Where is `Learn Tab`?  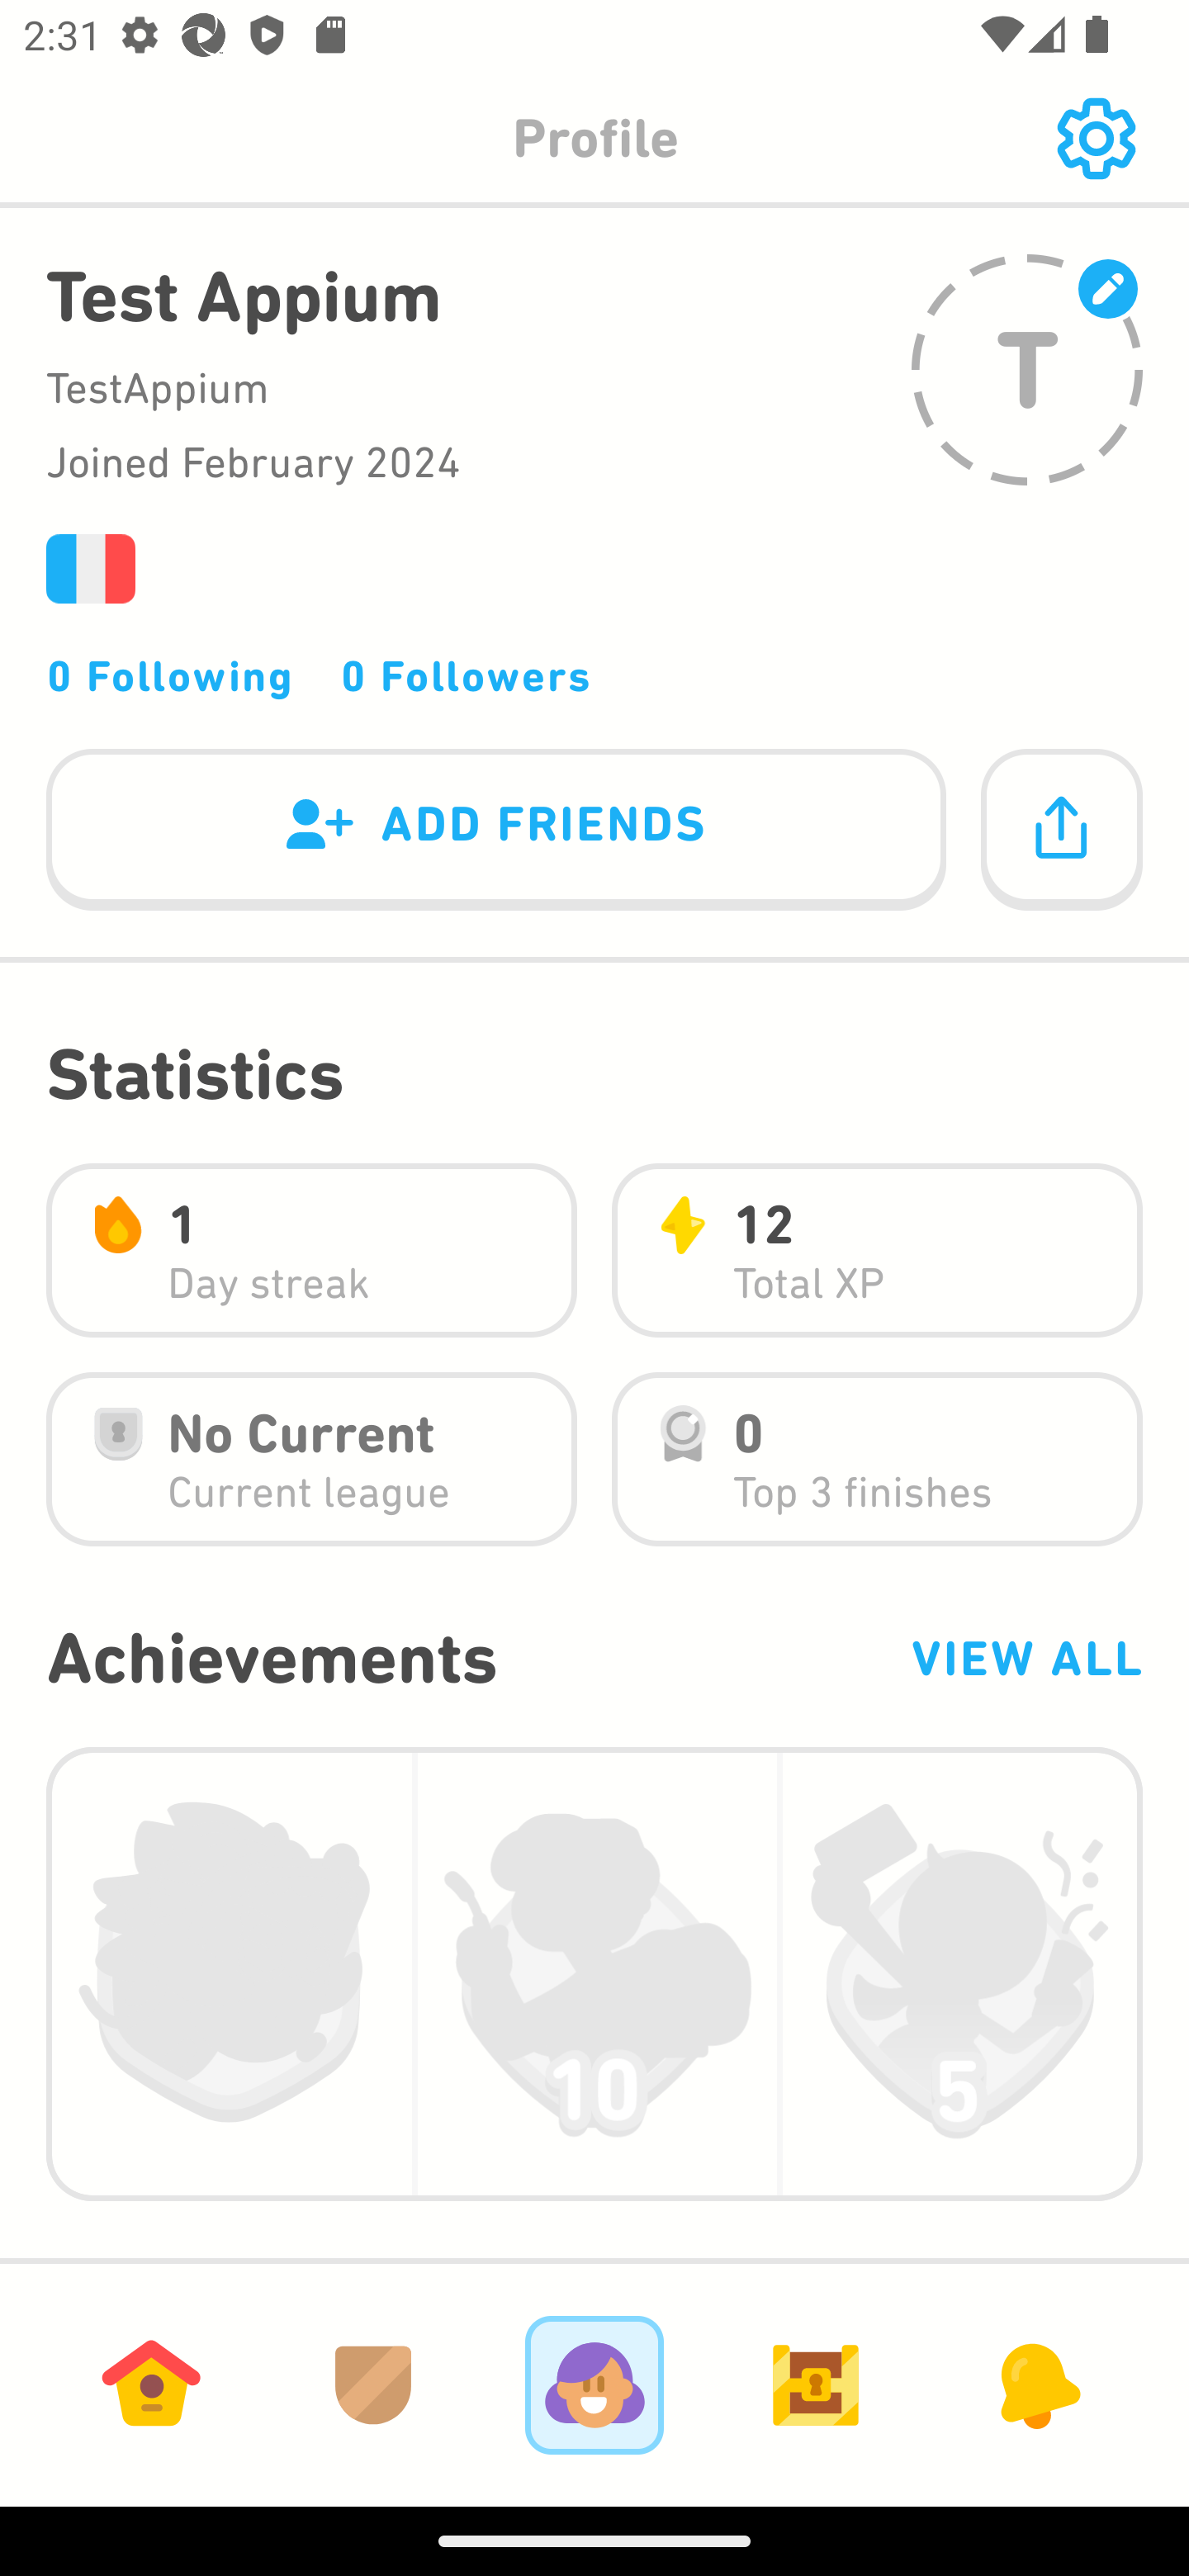 Learn Tab is located at coordinates (151, 2384).